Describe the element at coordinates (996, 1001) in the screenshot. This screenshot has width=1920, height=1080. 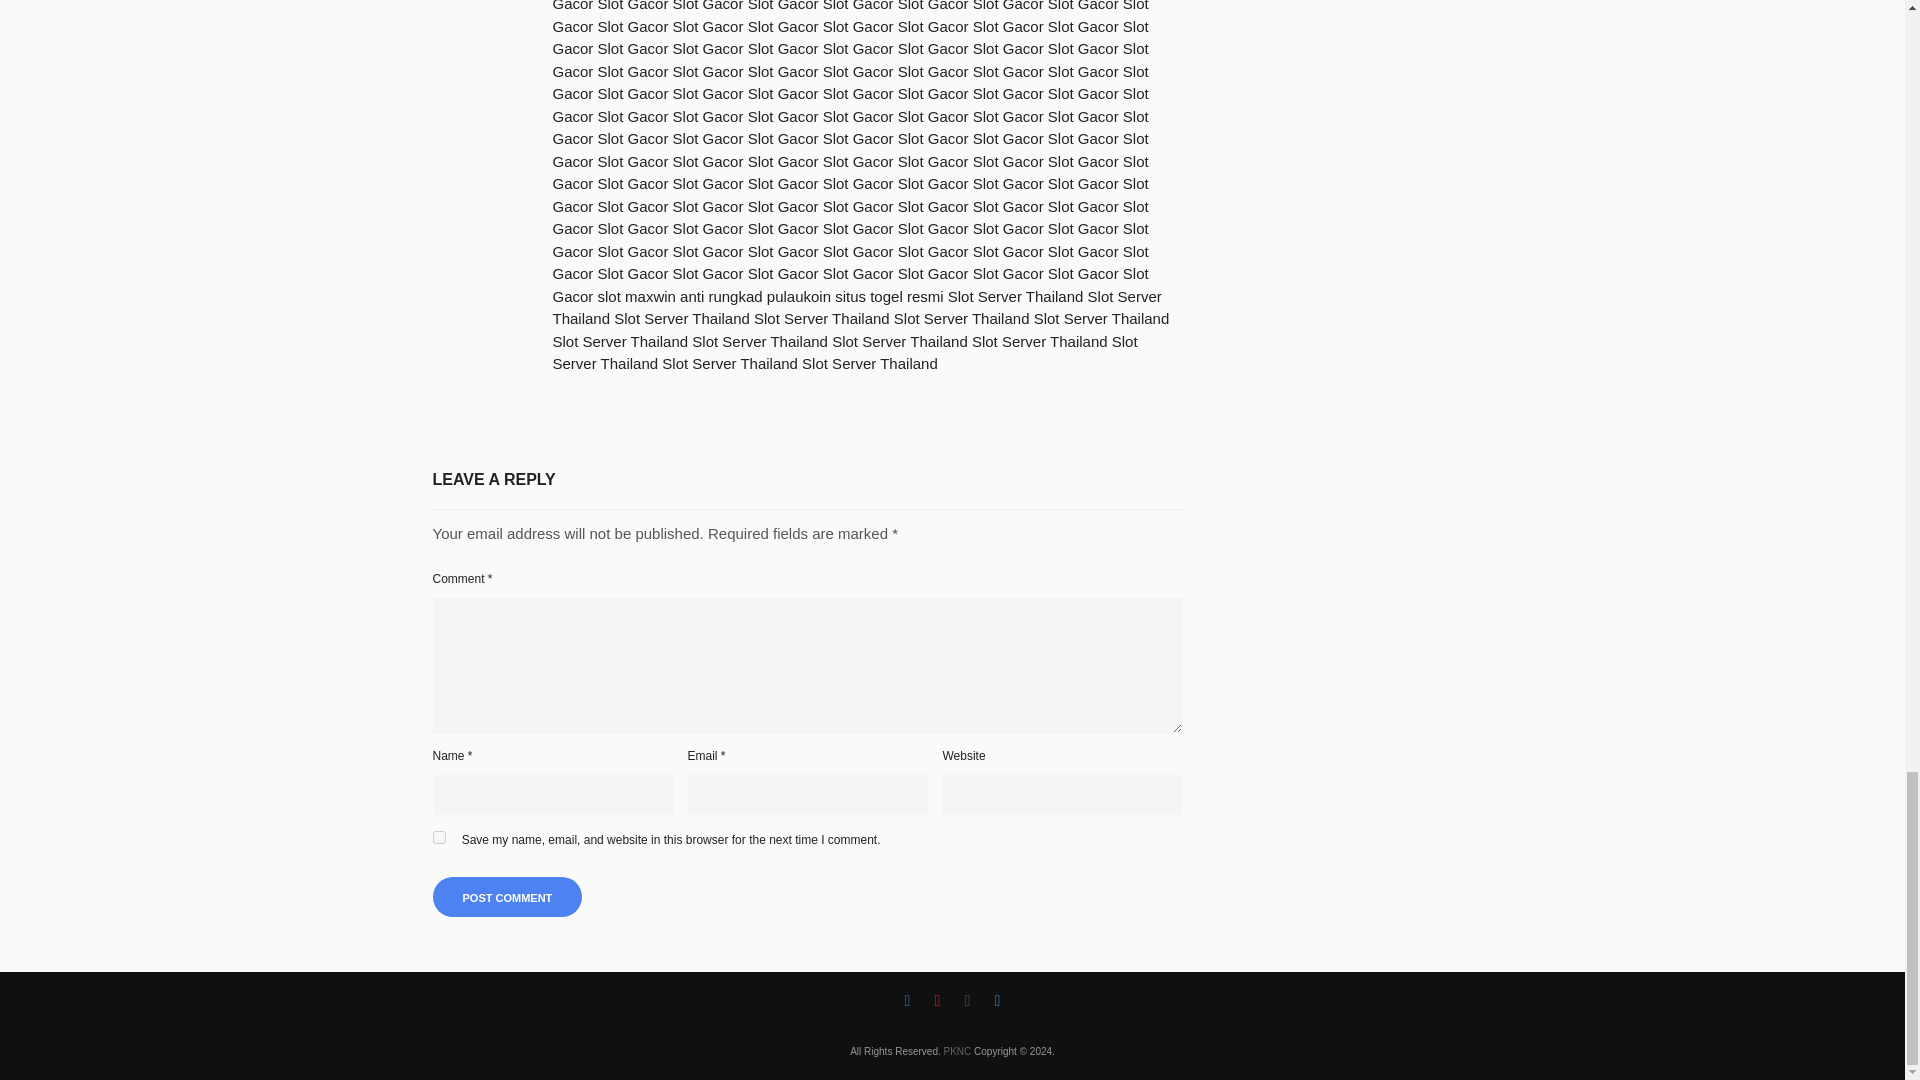
I see `Whatsapp` at that location.